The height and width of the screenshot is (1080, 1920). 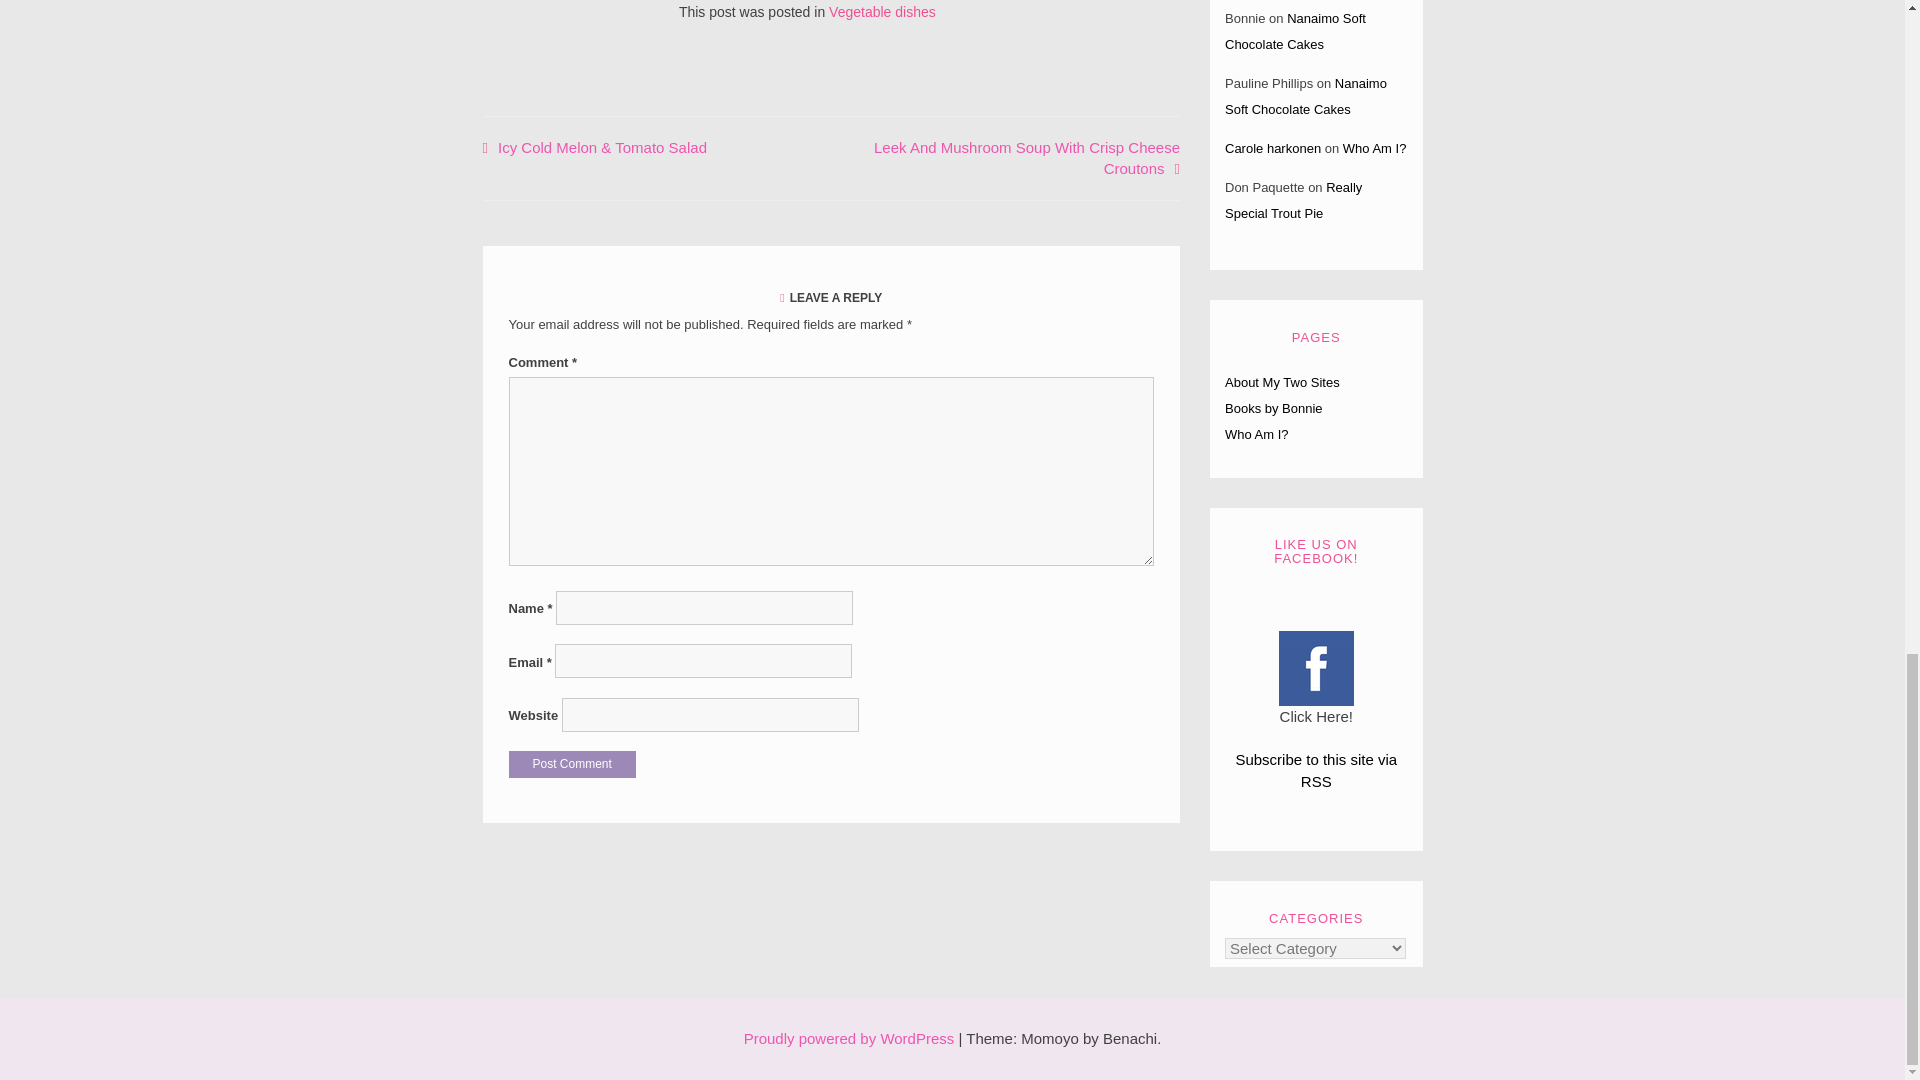 What do you see at coordinates (882, 12) in the screenshot?
I see `Vegetable dishes` at bounding box center [882, 12].